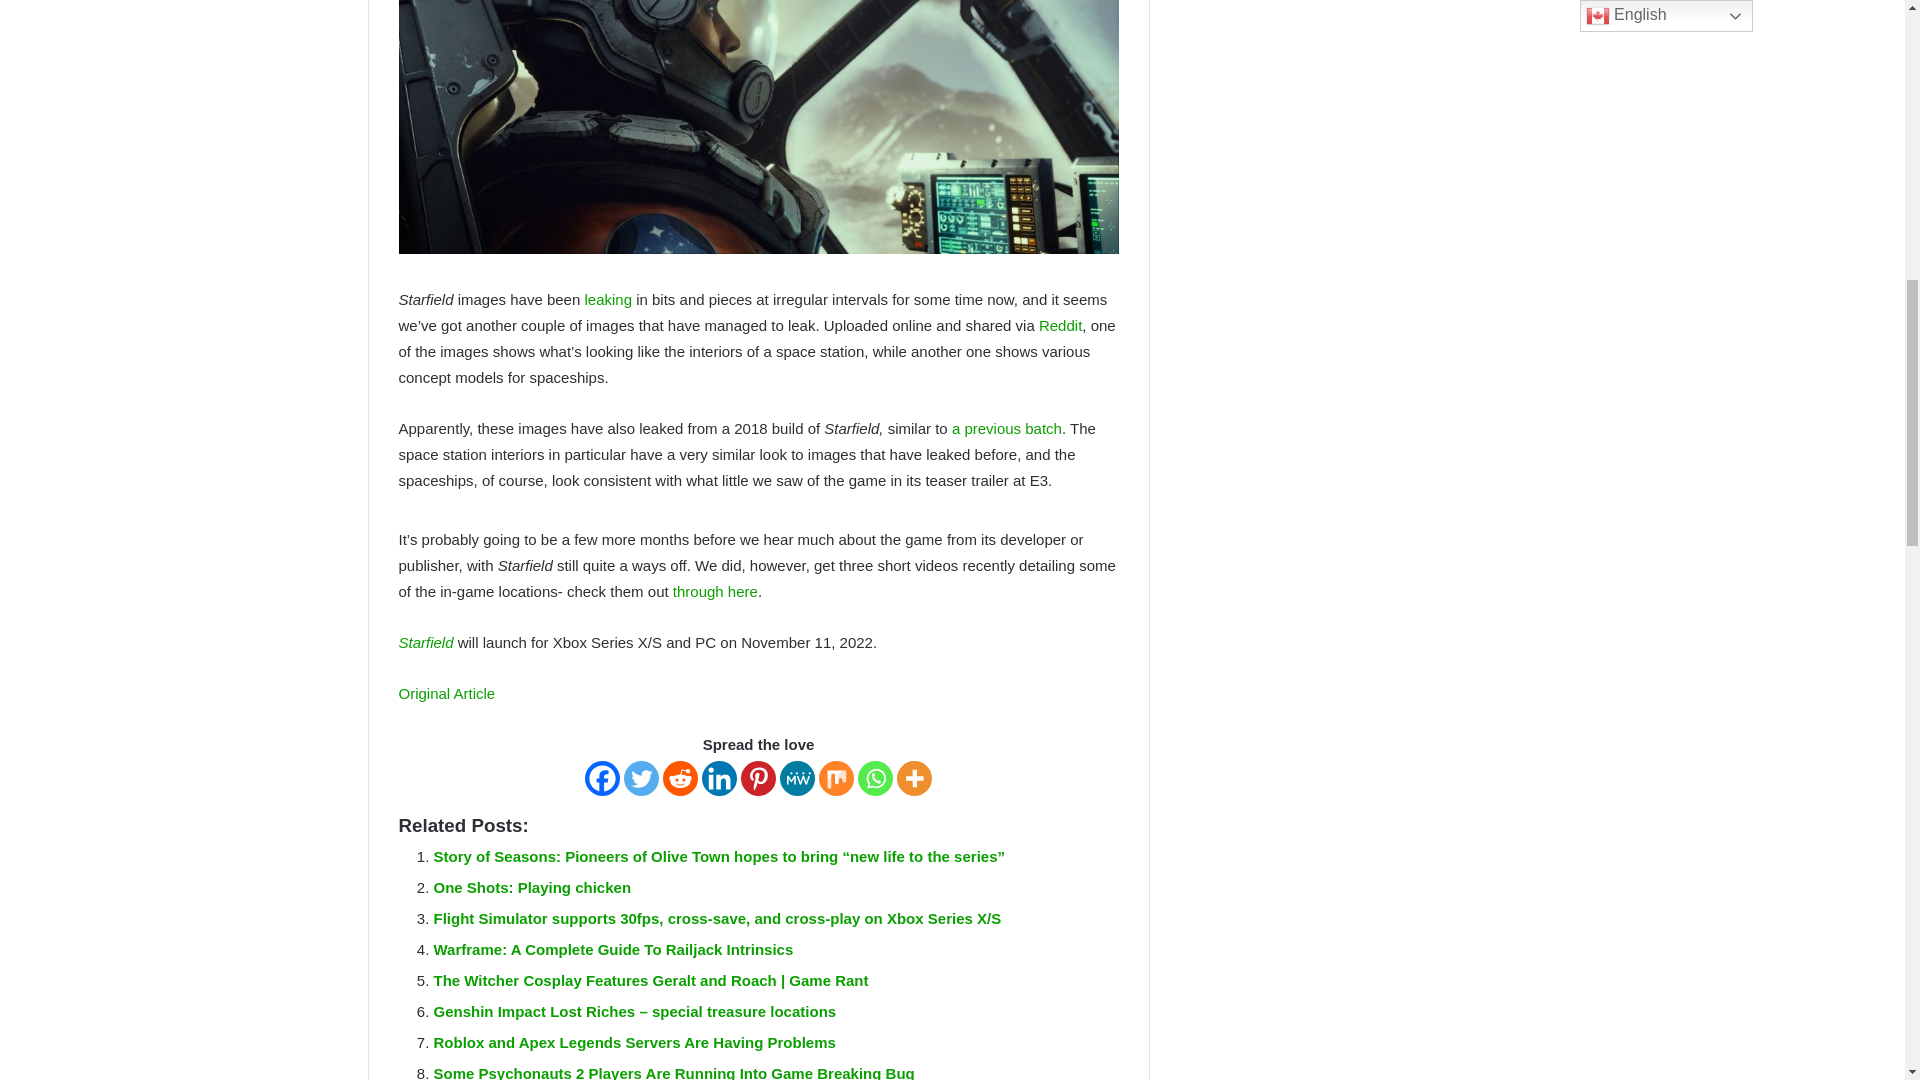  Describe the element at coordinates (614, 948) in the screenshot. I see `Warframe: A Complete Guide To Railjack Intrinsics` at that location.